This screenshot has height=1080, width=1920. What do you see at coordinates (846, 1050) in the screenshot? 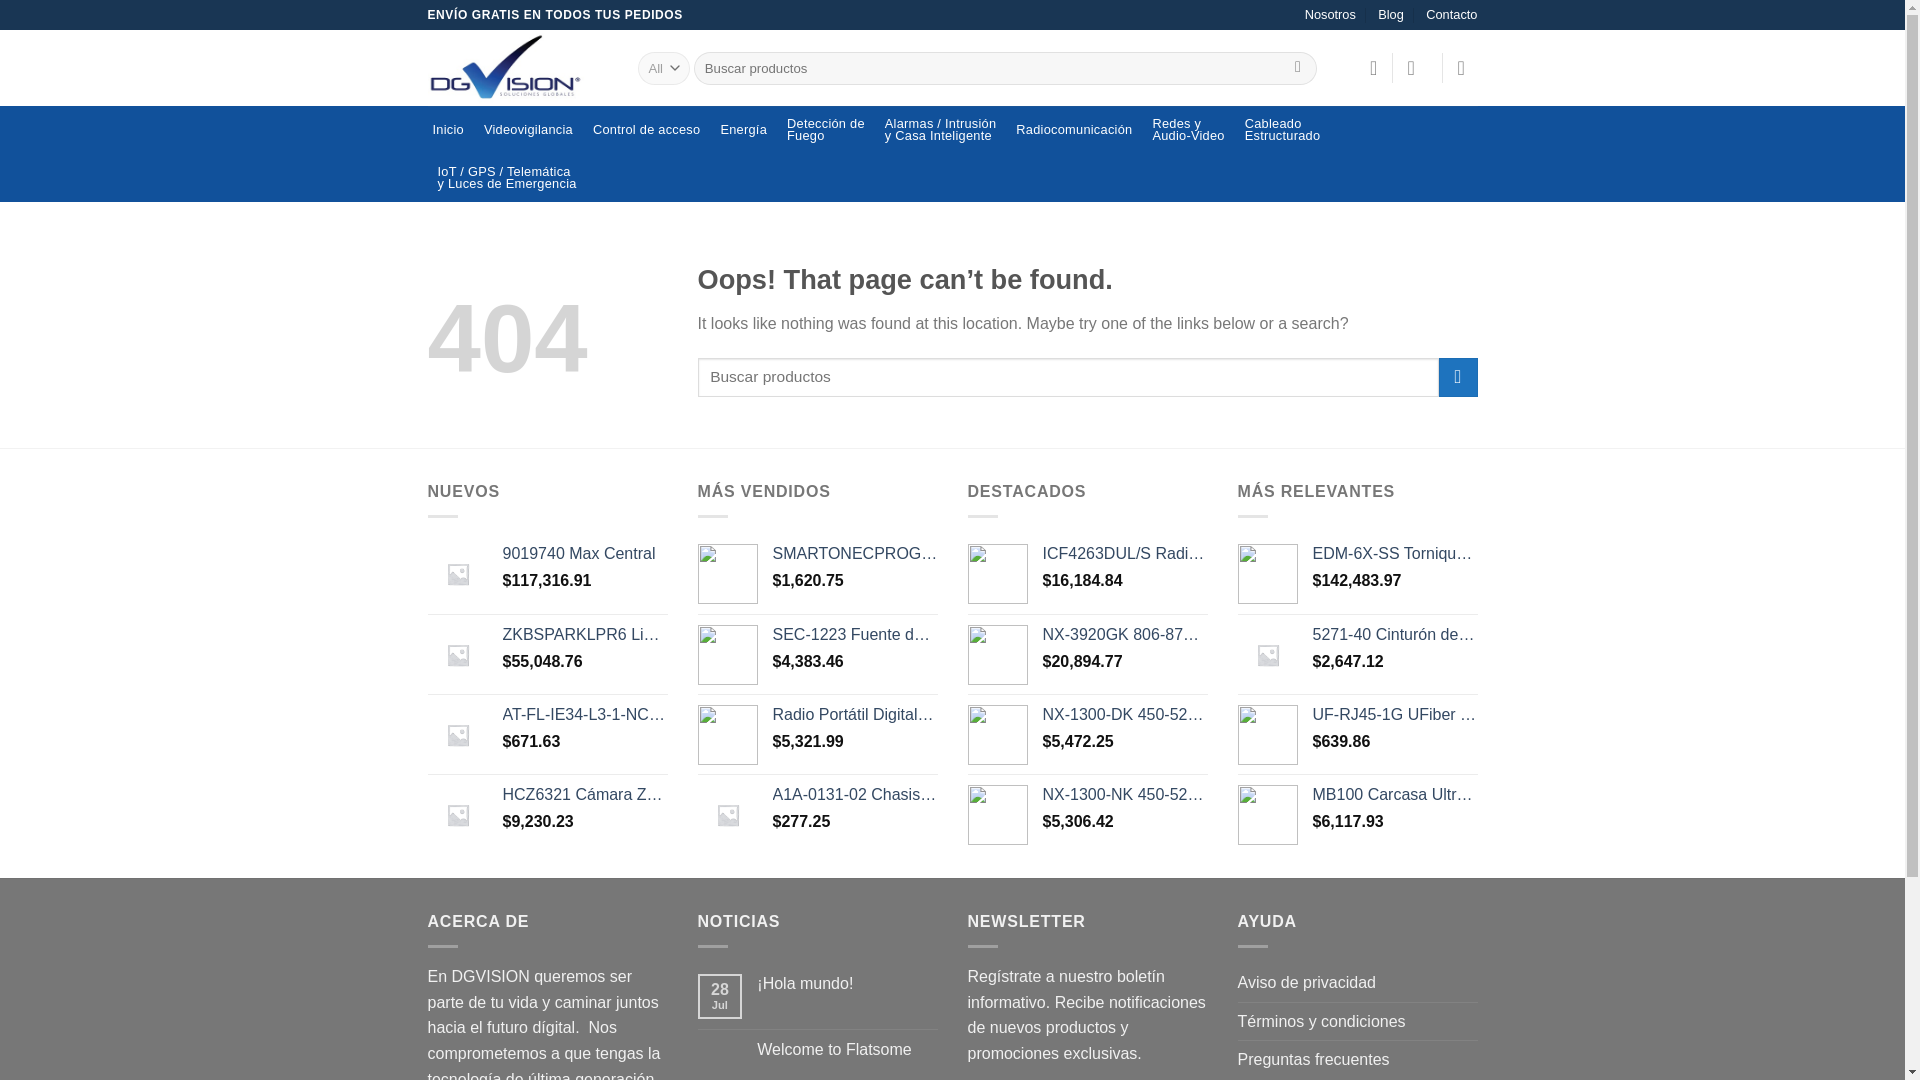
I see `Welcome to Flatsome` at bounding box center [846, 1050].